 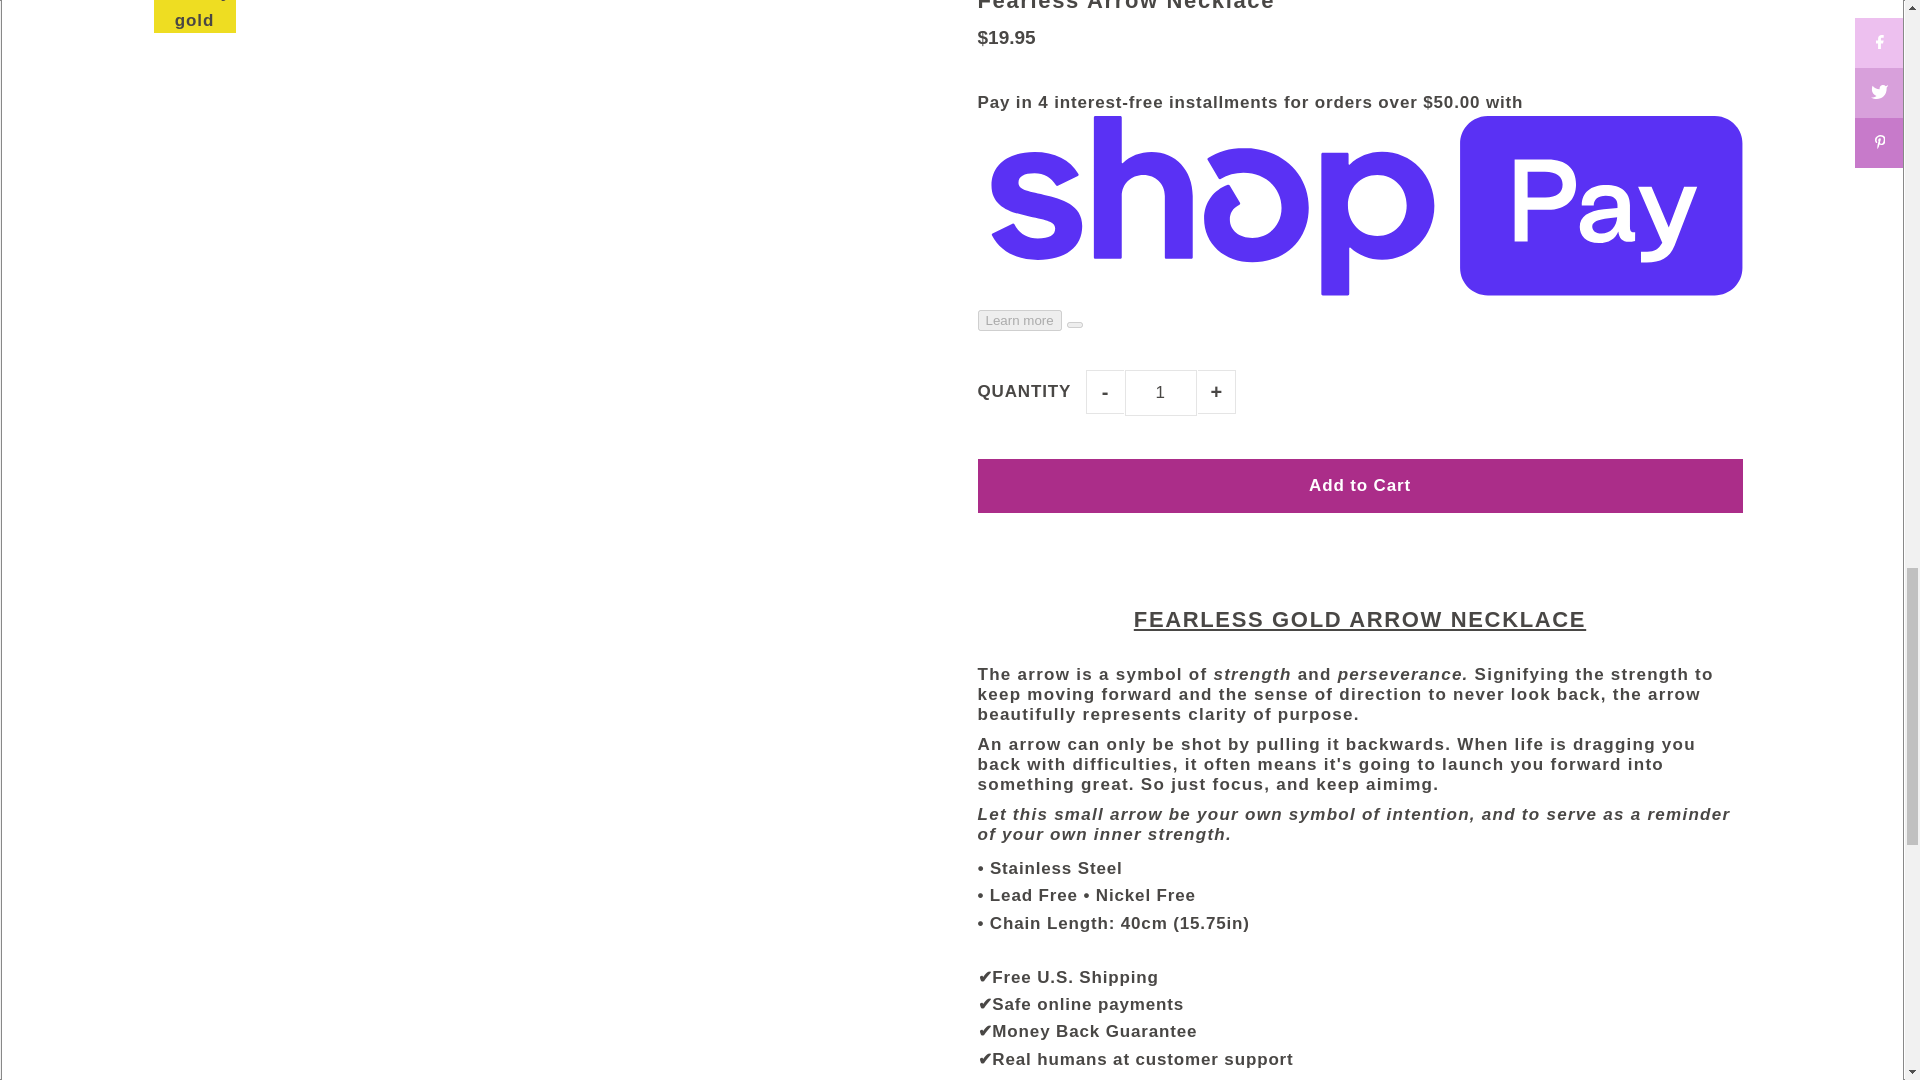 What do you see at coordinates (1104, 392) in the screenshot?
I see `-` at bounding box center [1104, 392].